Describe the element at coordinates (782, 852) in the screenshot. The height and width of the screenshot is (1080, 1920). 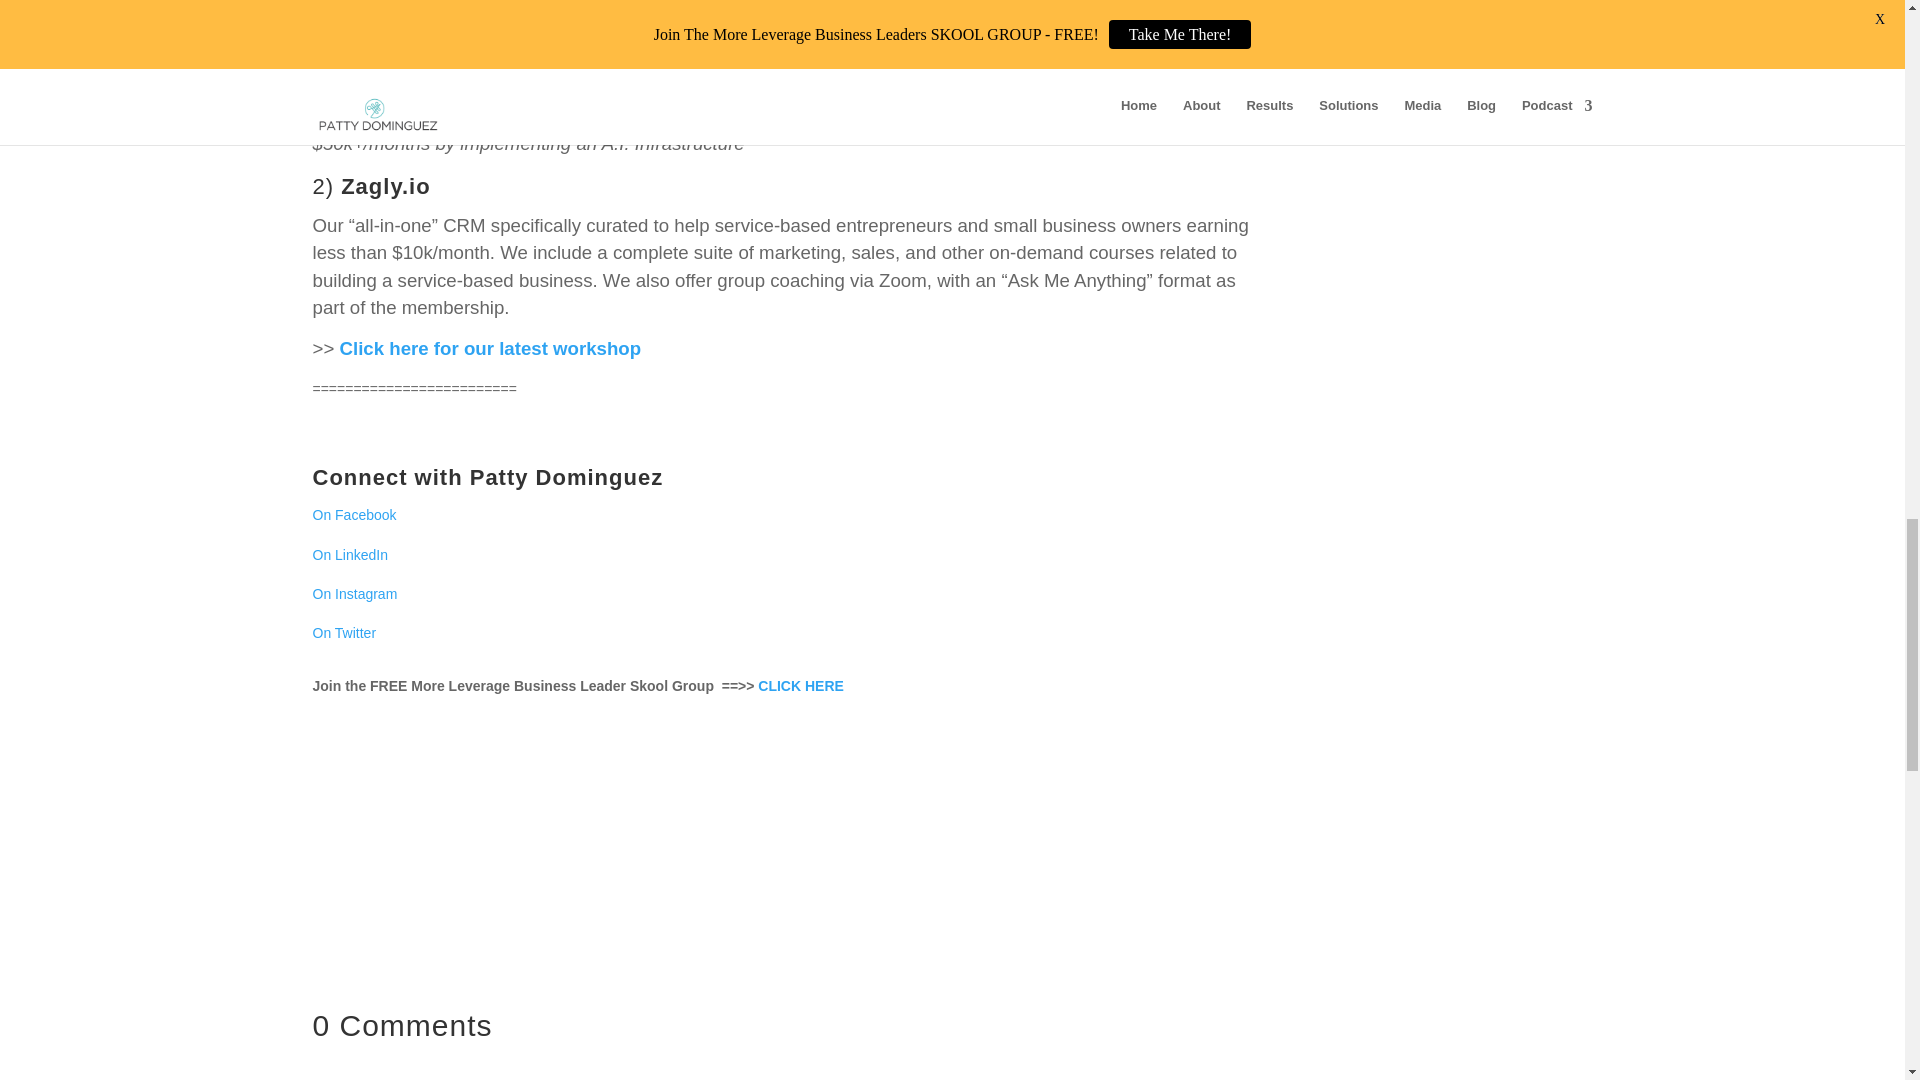
I see `Skool wp banner` at that location.